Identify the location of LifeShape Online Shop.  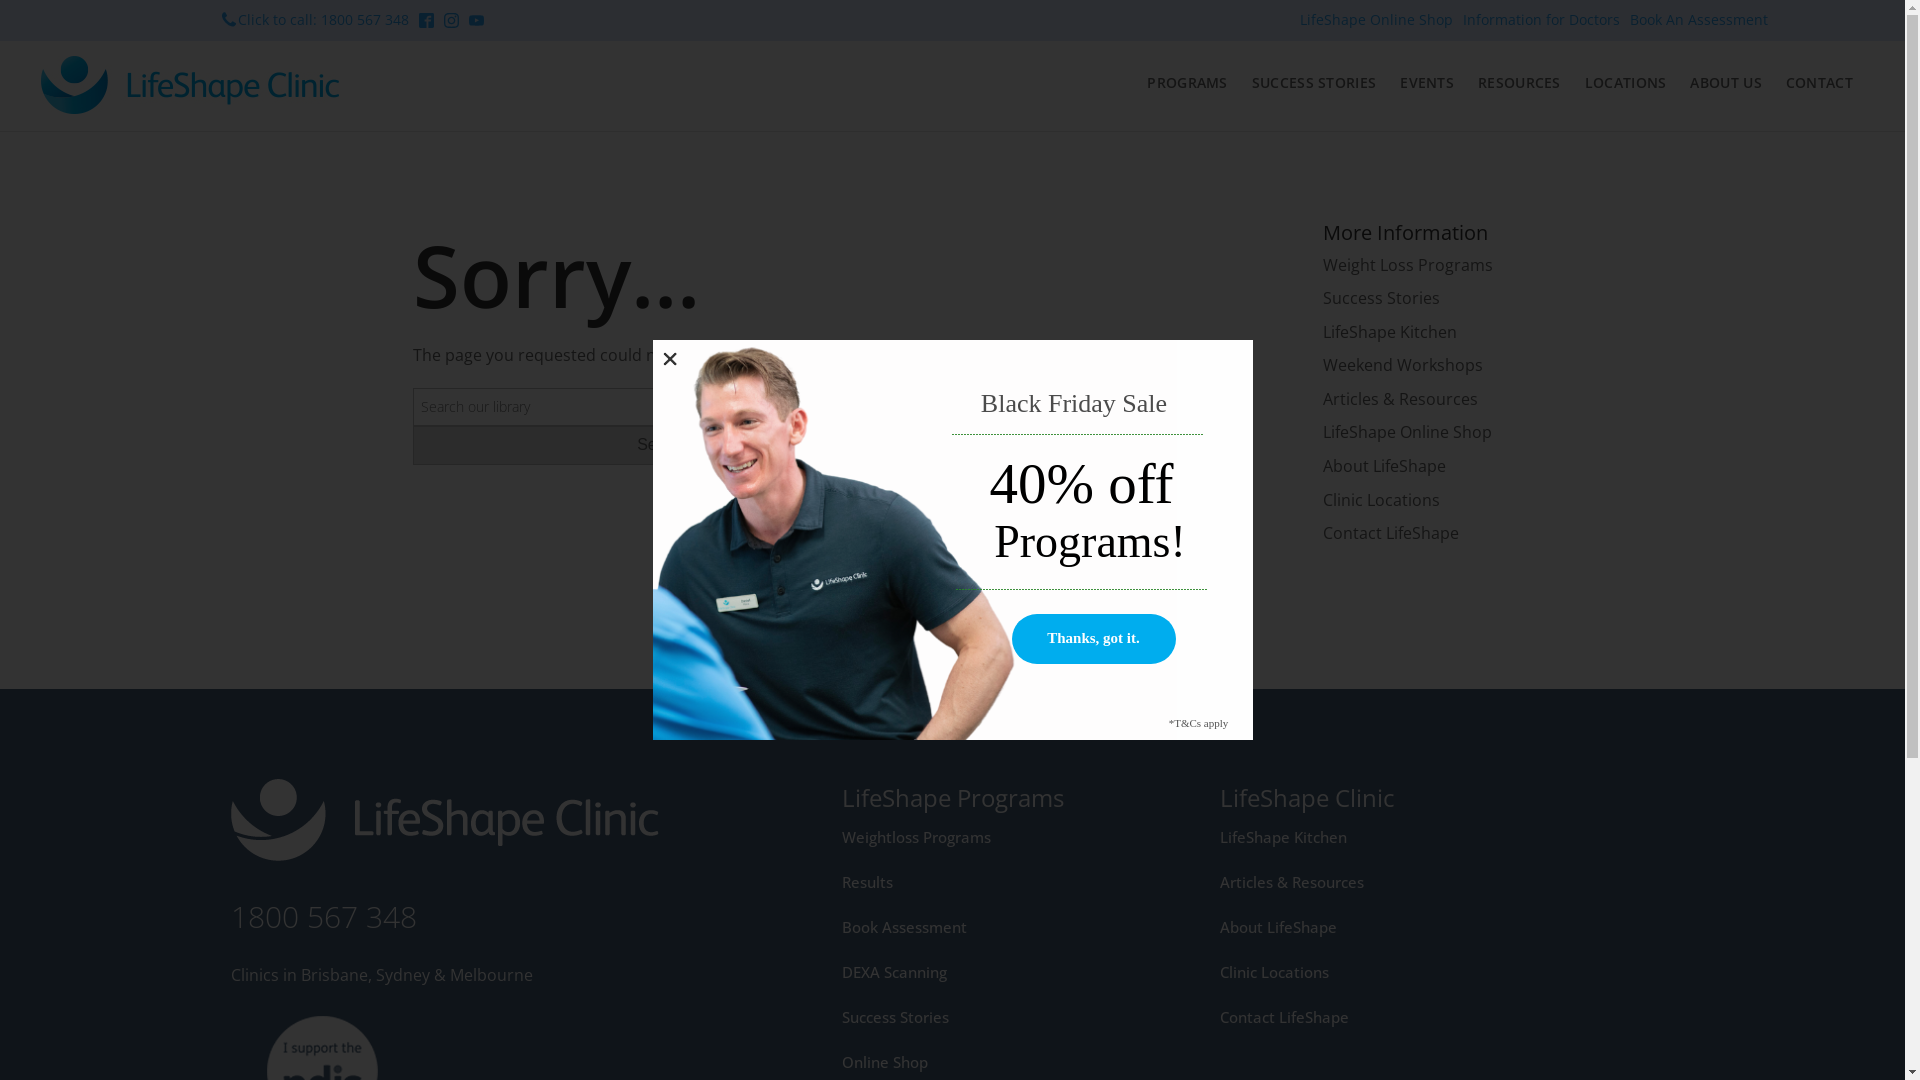
(1406, 433).